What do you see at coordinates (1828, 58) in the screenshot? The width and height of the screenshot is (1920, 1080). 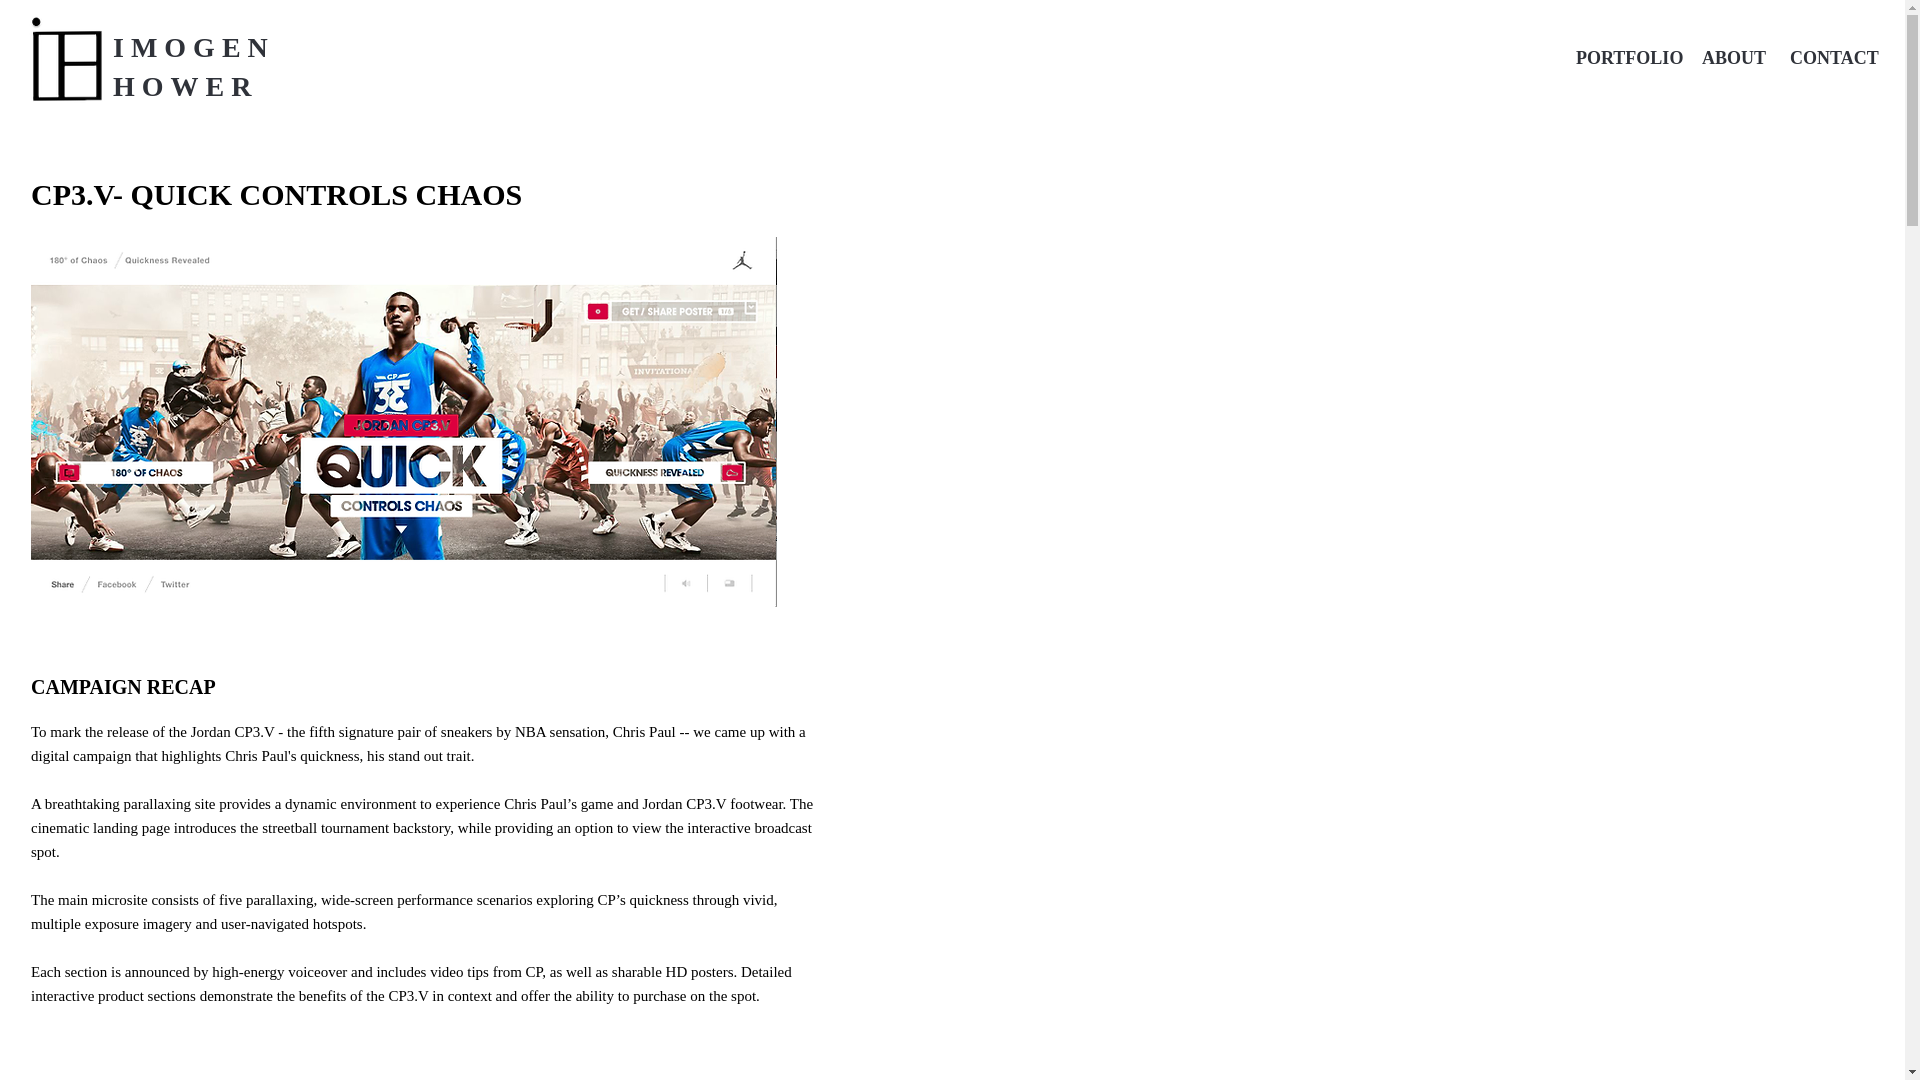 I see `CONTACT` at bounding box center [1828, 58].